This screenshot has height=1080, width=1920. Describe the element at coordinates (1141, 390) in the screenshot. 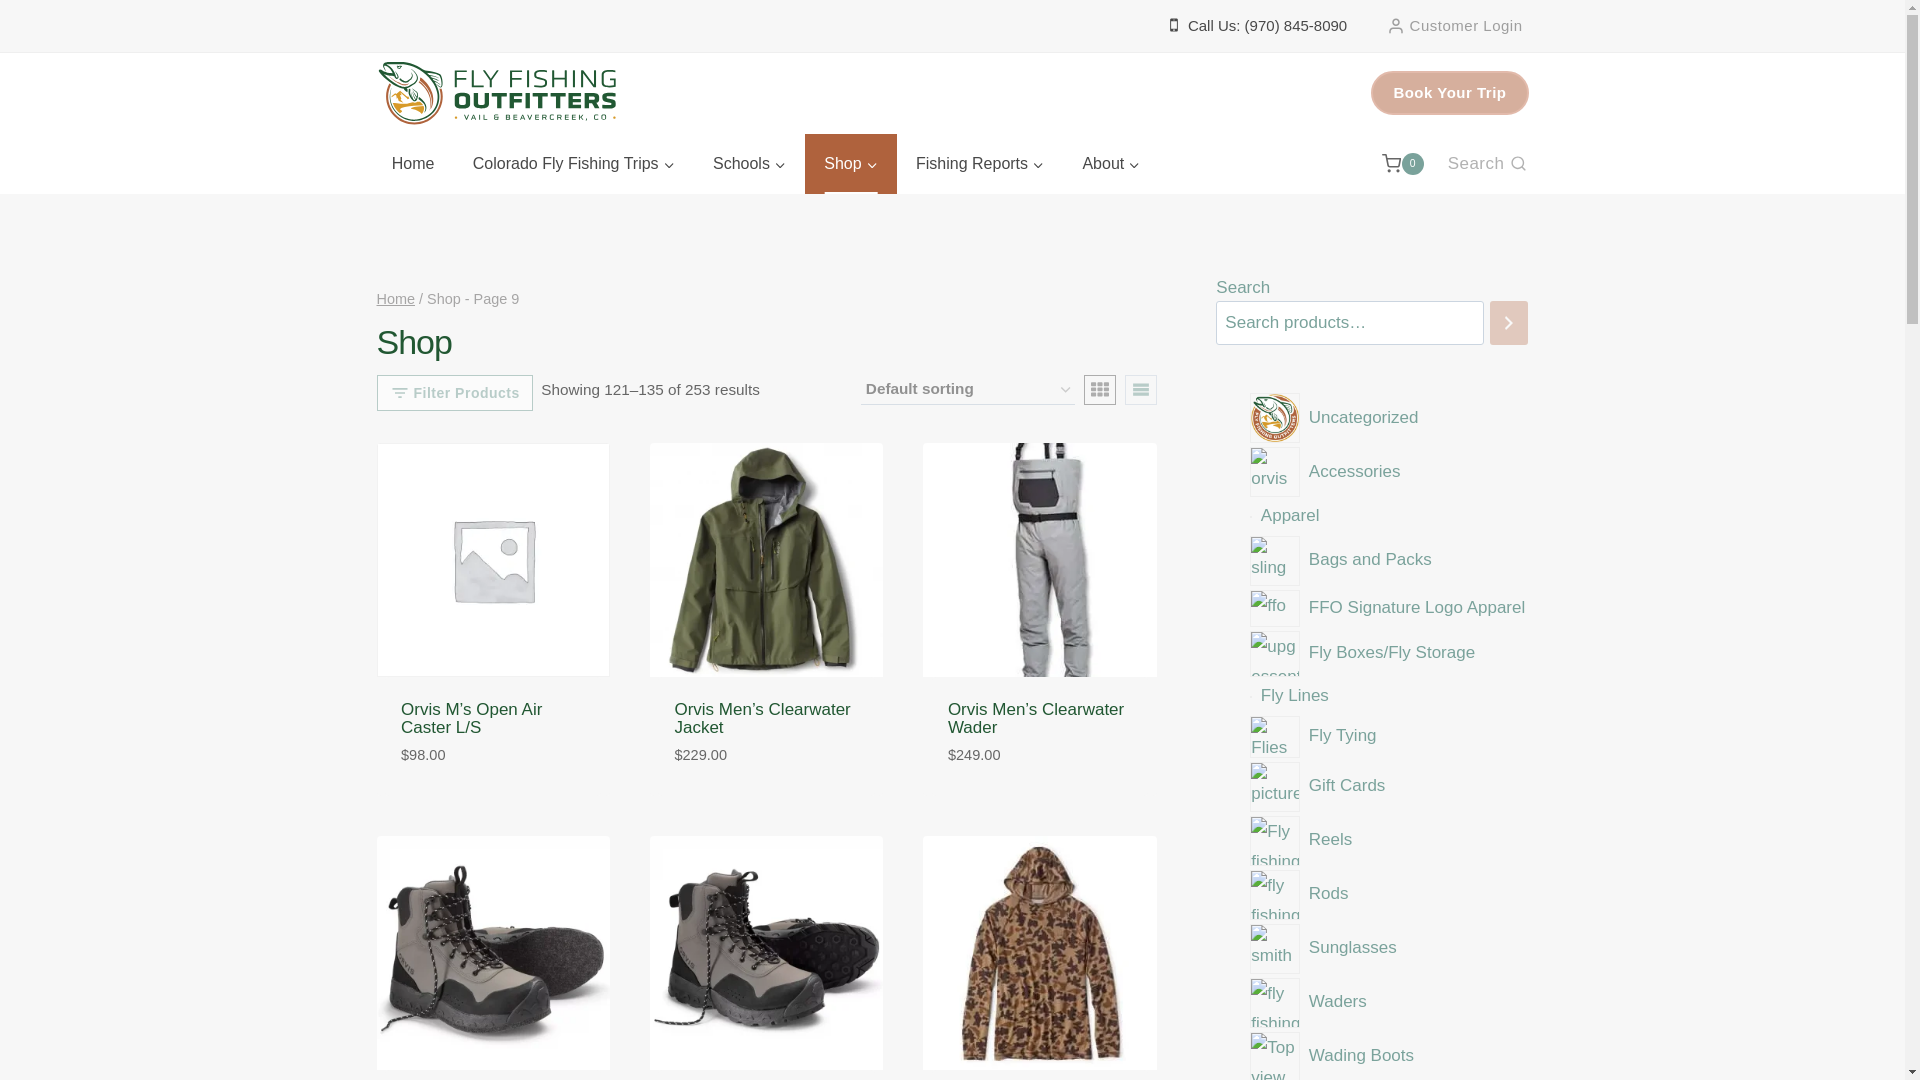

I see `List View` at that location.